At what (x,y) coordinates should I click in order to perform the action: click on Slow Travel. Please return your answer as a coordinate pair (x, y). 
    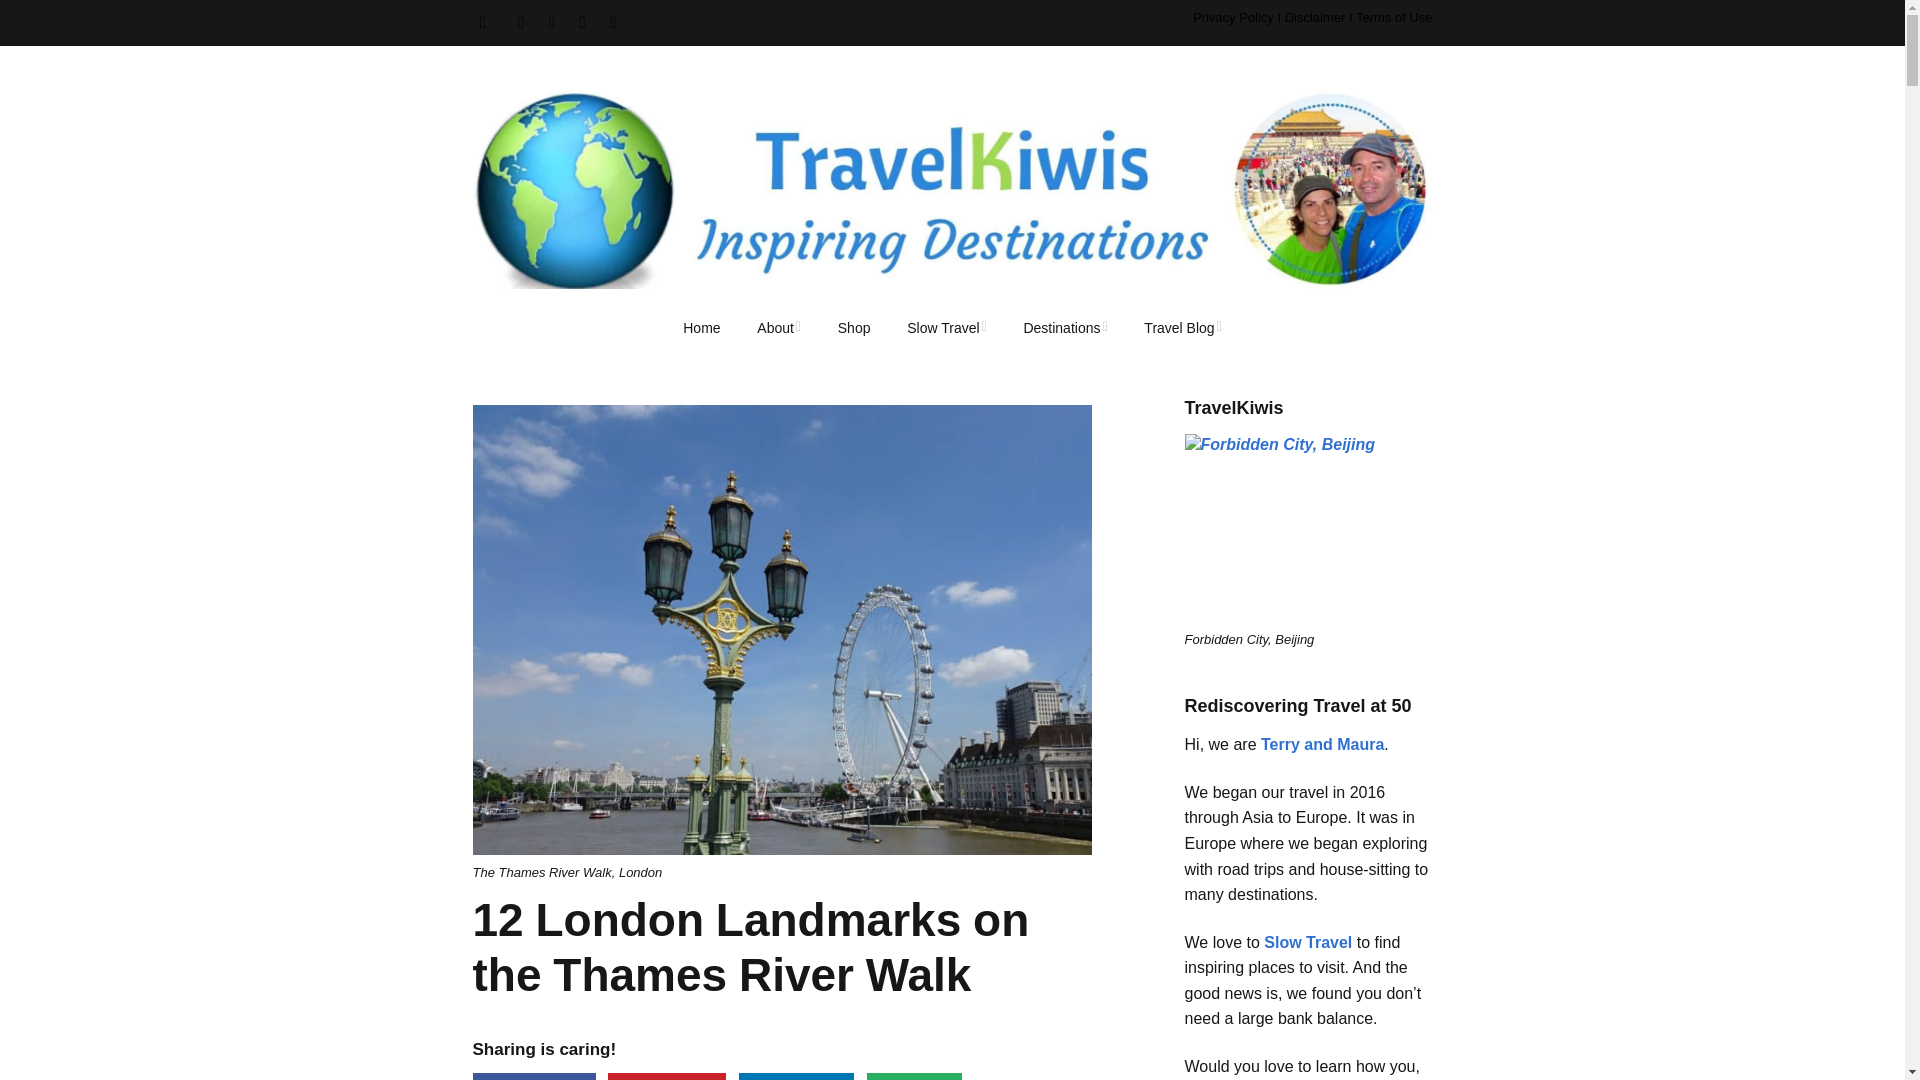
    Looking at the image, I should click on (946, 328).